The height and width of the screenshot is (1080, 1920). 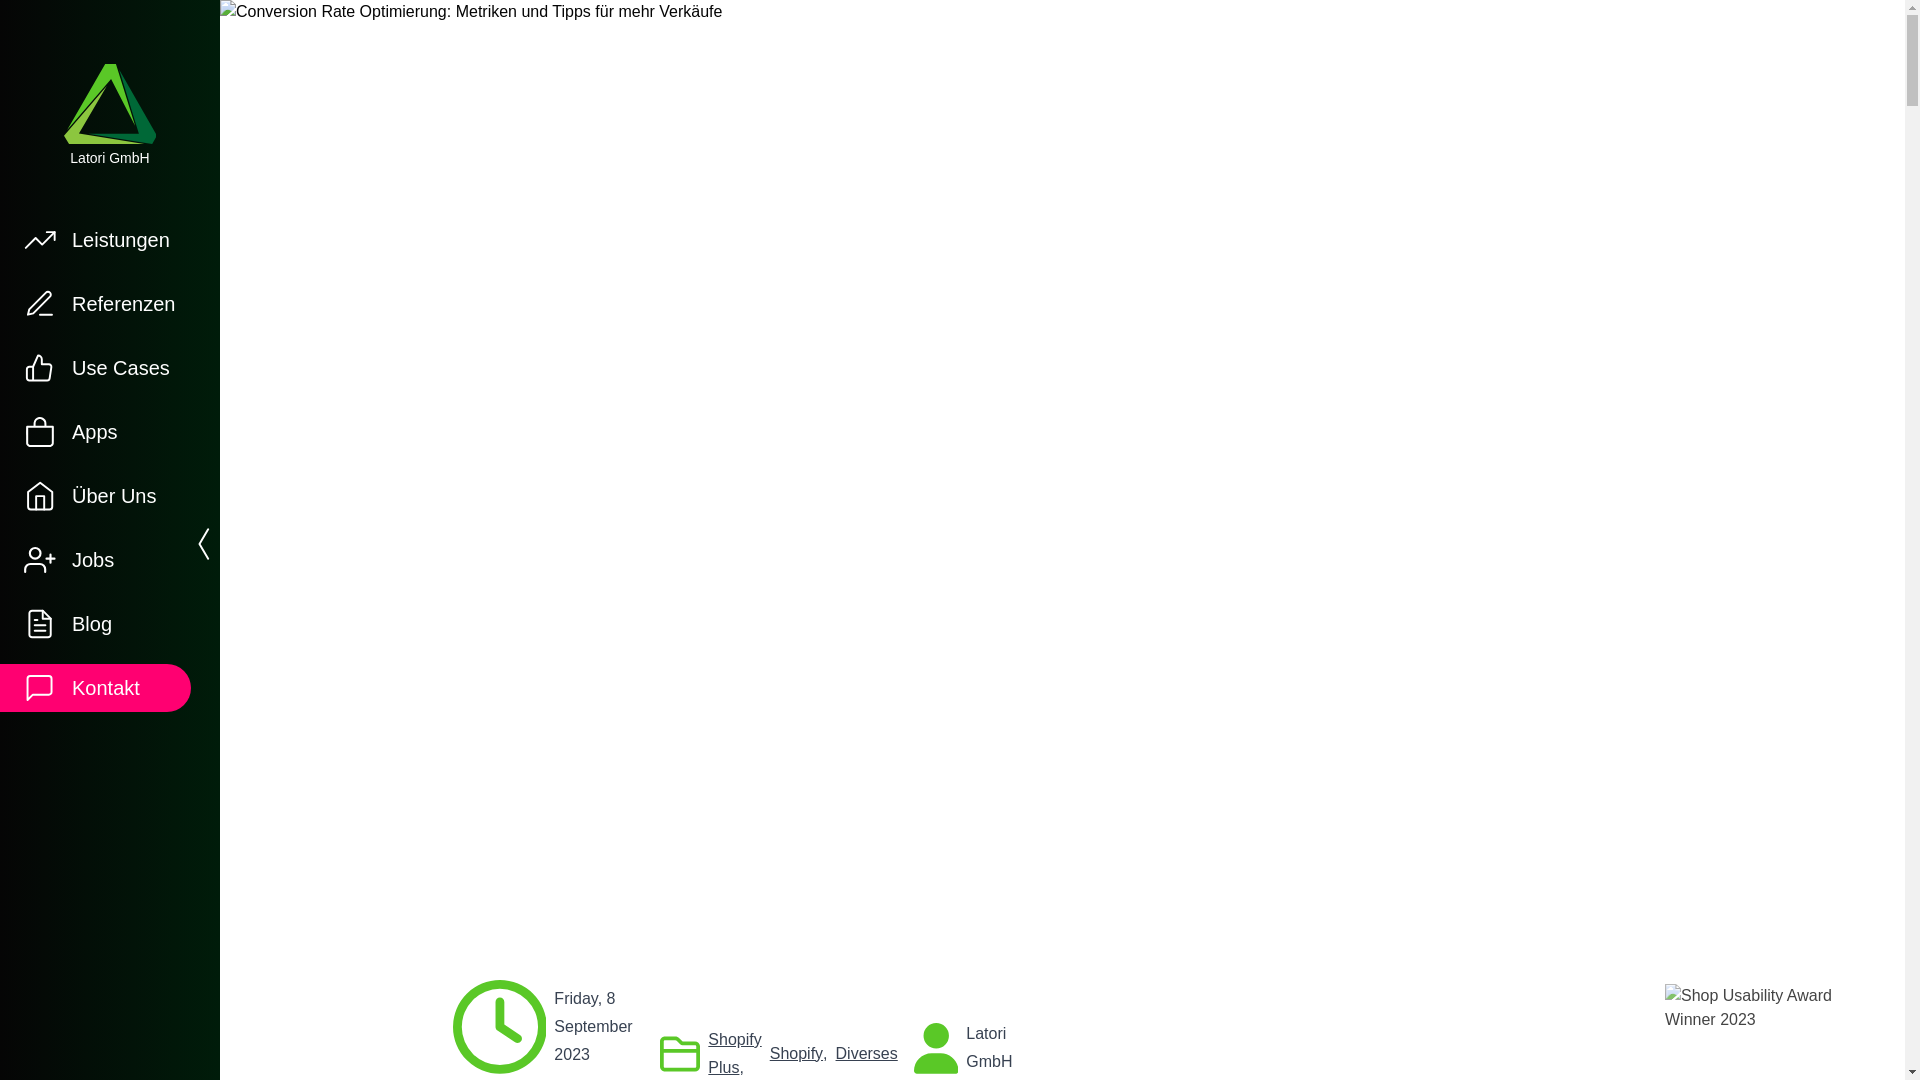 What do you see at coordinates (110, 116) in the screenshot?
I see `Latori GmbH` at bounding box center [110, 116].